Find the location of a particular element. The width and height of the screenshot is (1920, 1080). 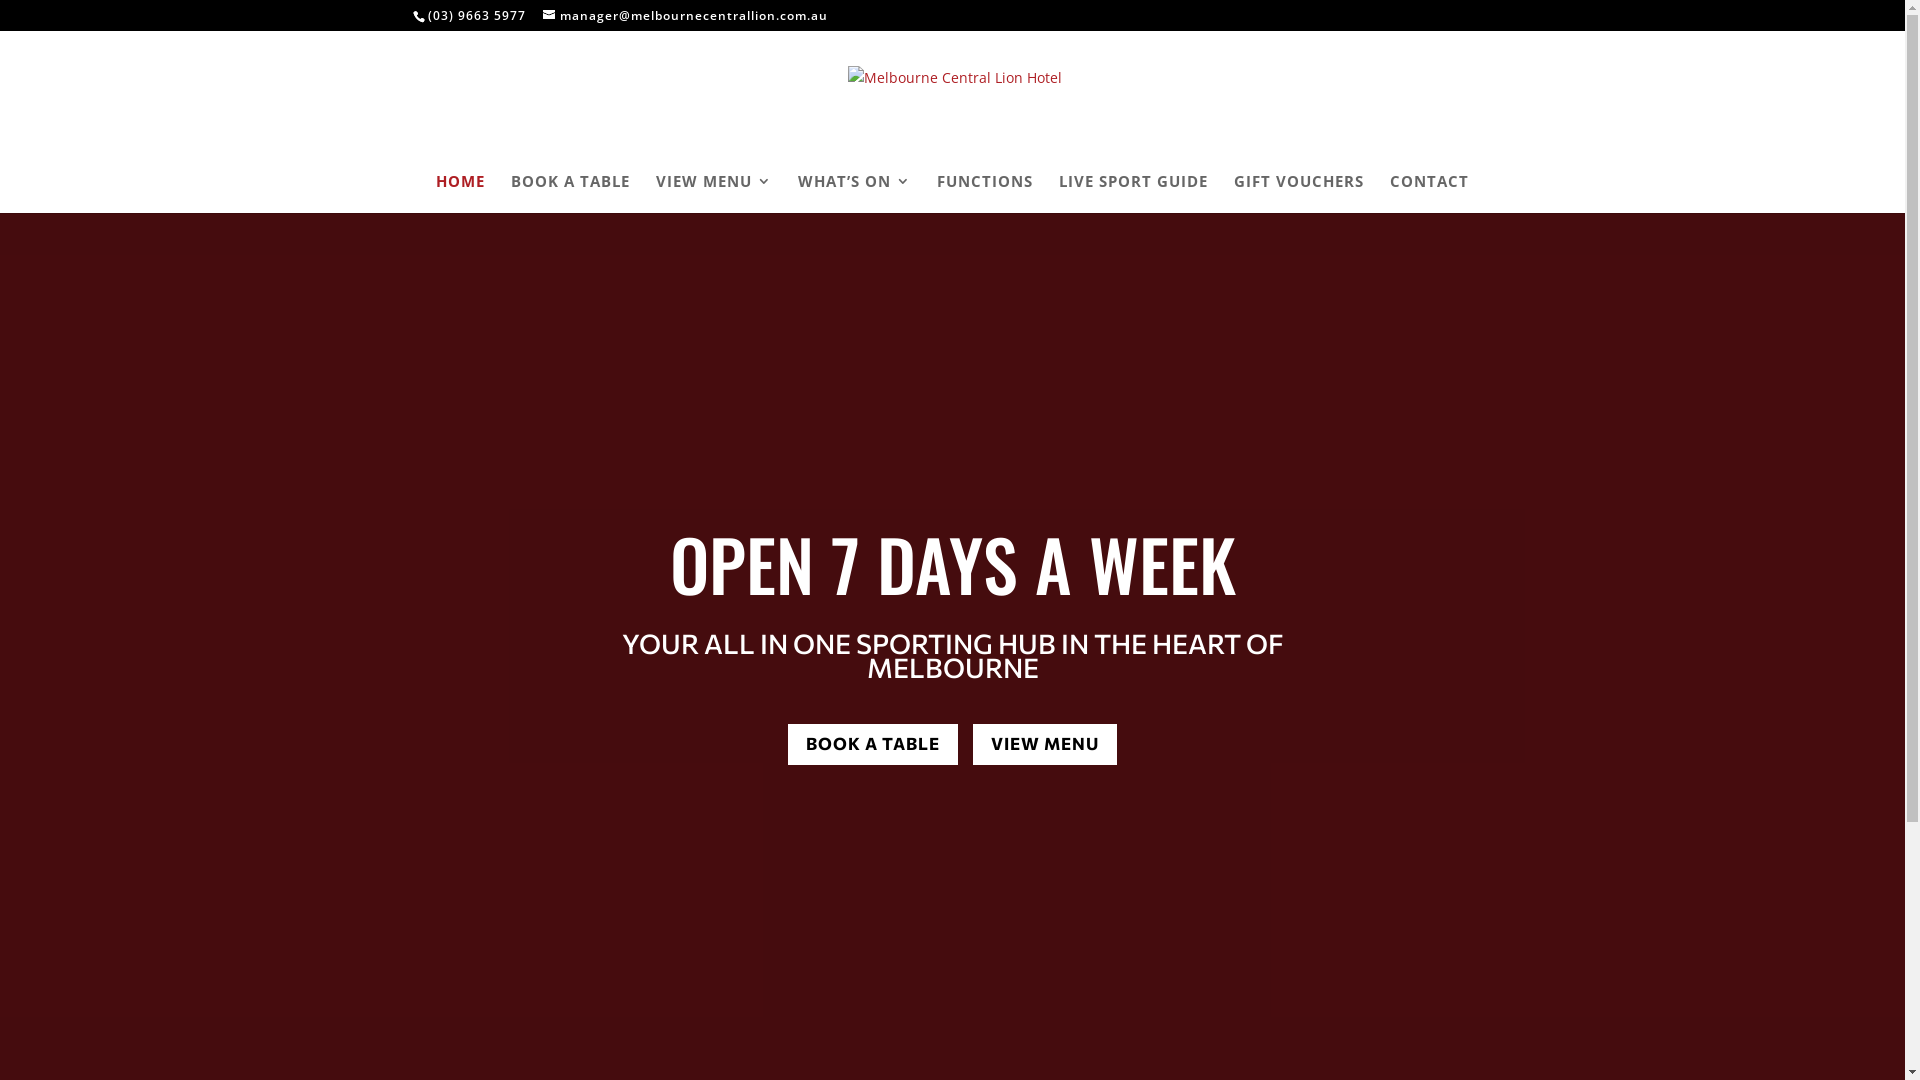

BOOK A TABLE is located at coordinates (873, 744).